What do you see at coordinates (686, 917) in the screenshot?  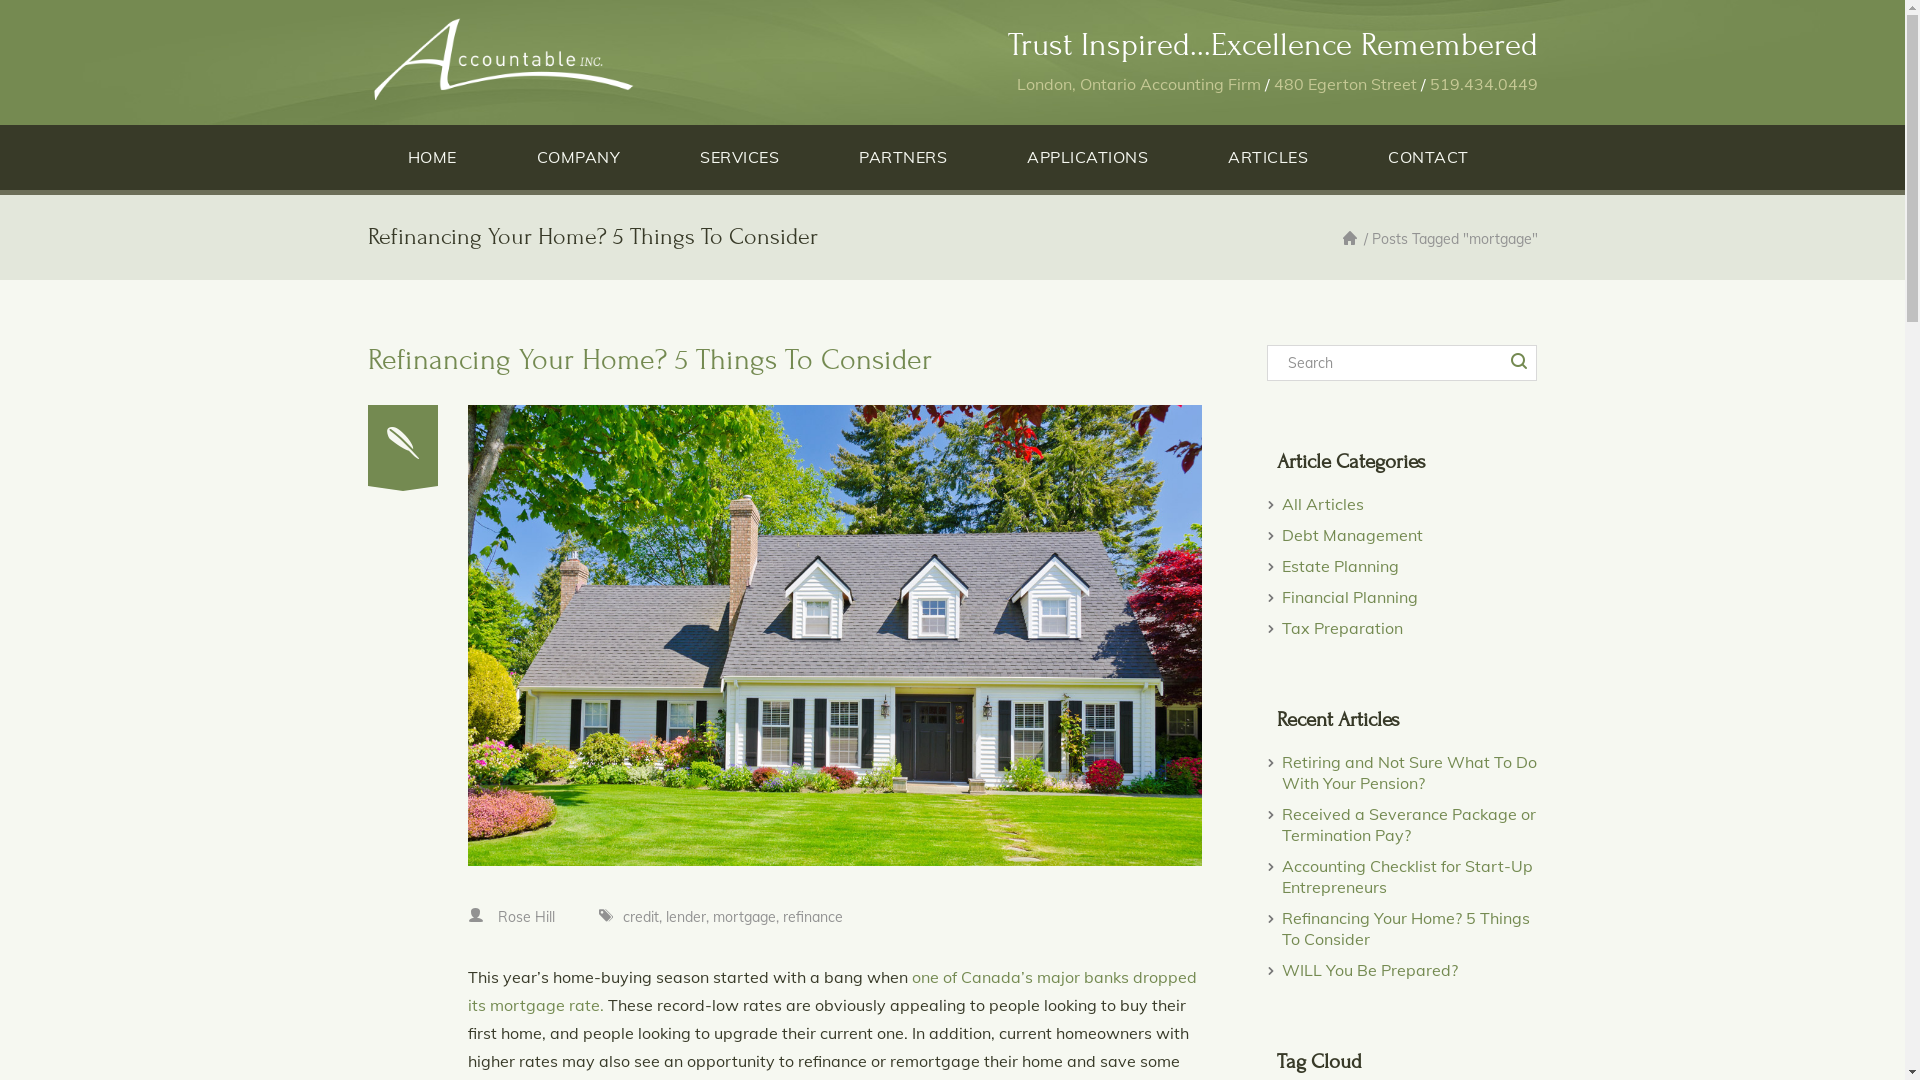 I see `lender` at bounding box center [686, 917].